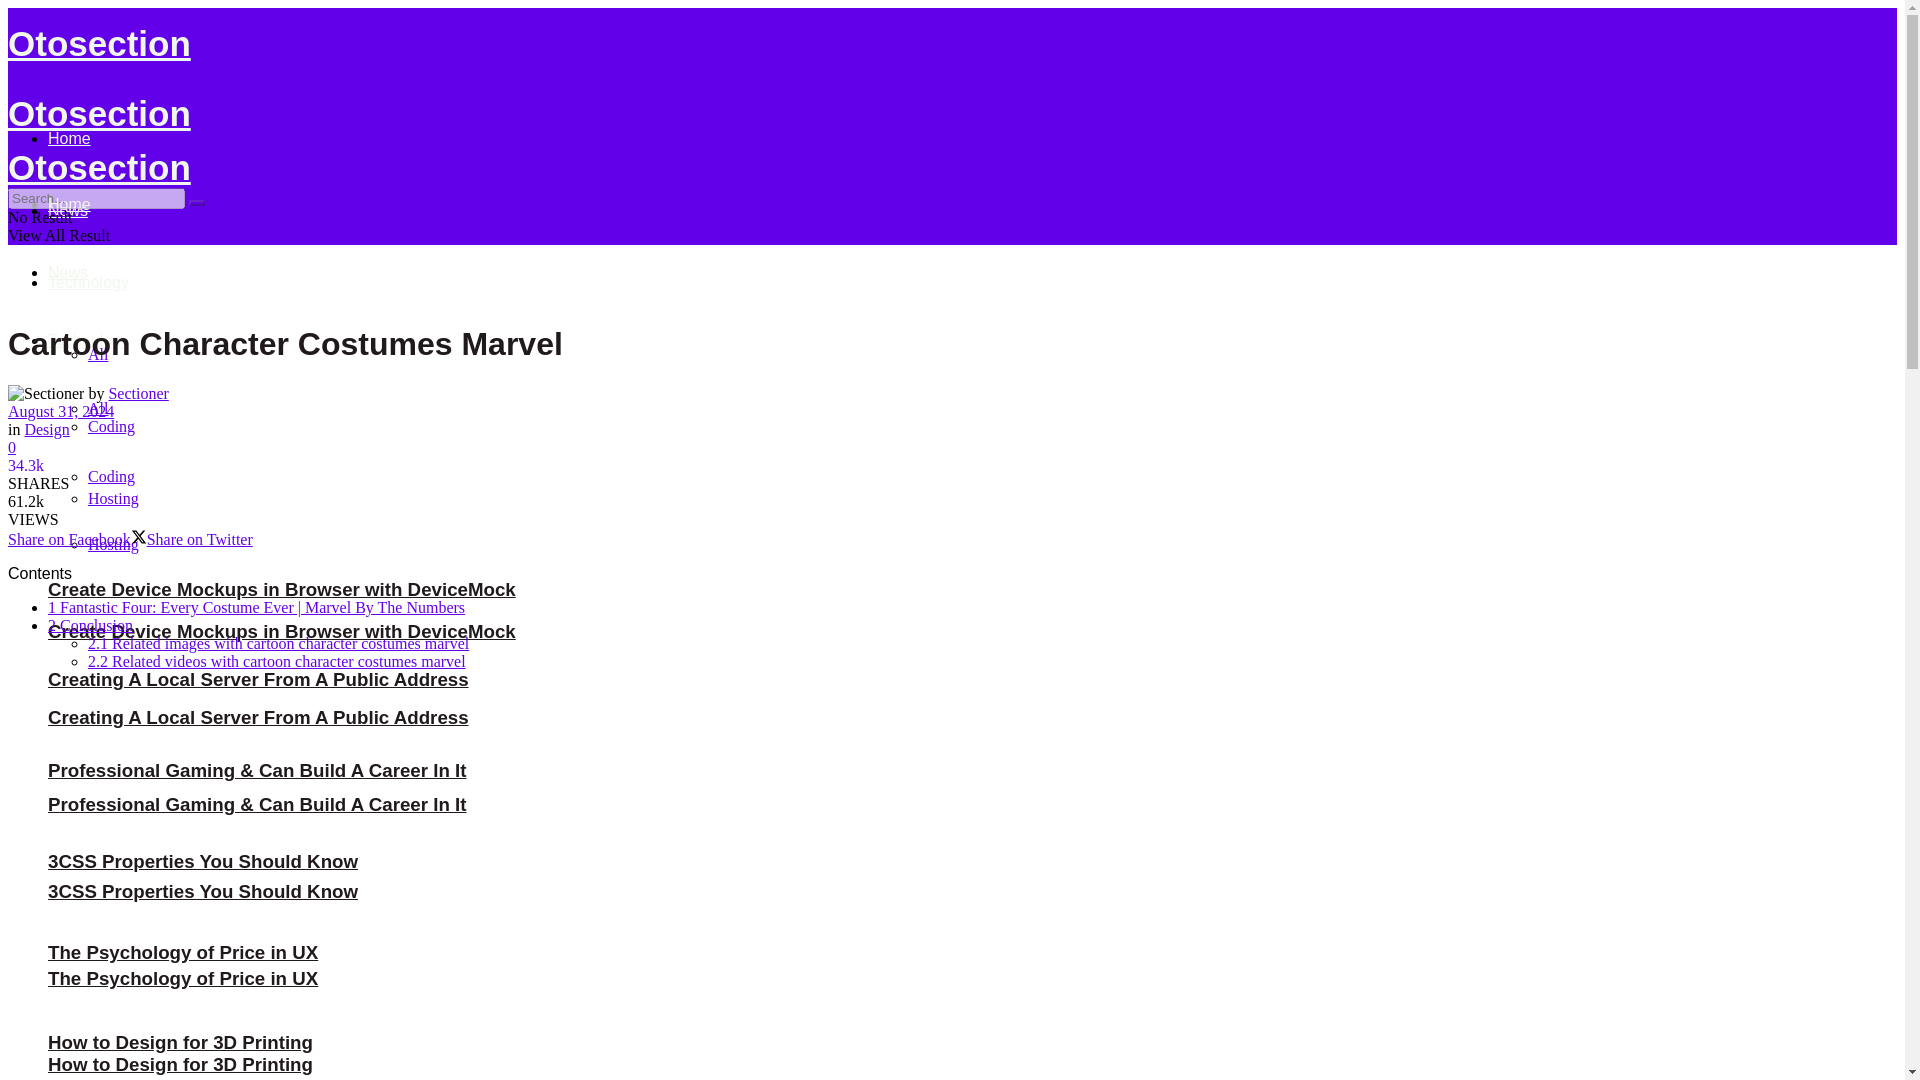 The height and width of the screenshot is (1080, 1920). What do you see at coordinates (113, 498) in the screenshot?
I see `Hosting` at bounding box center [113, 498].